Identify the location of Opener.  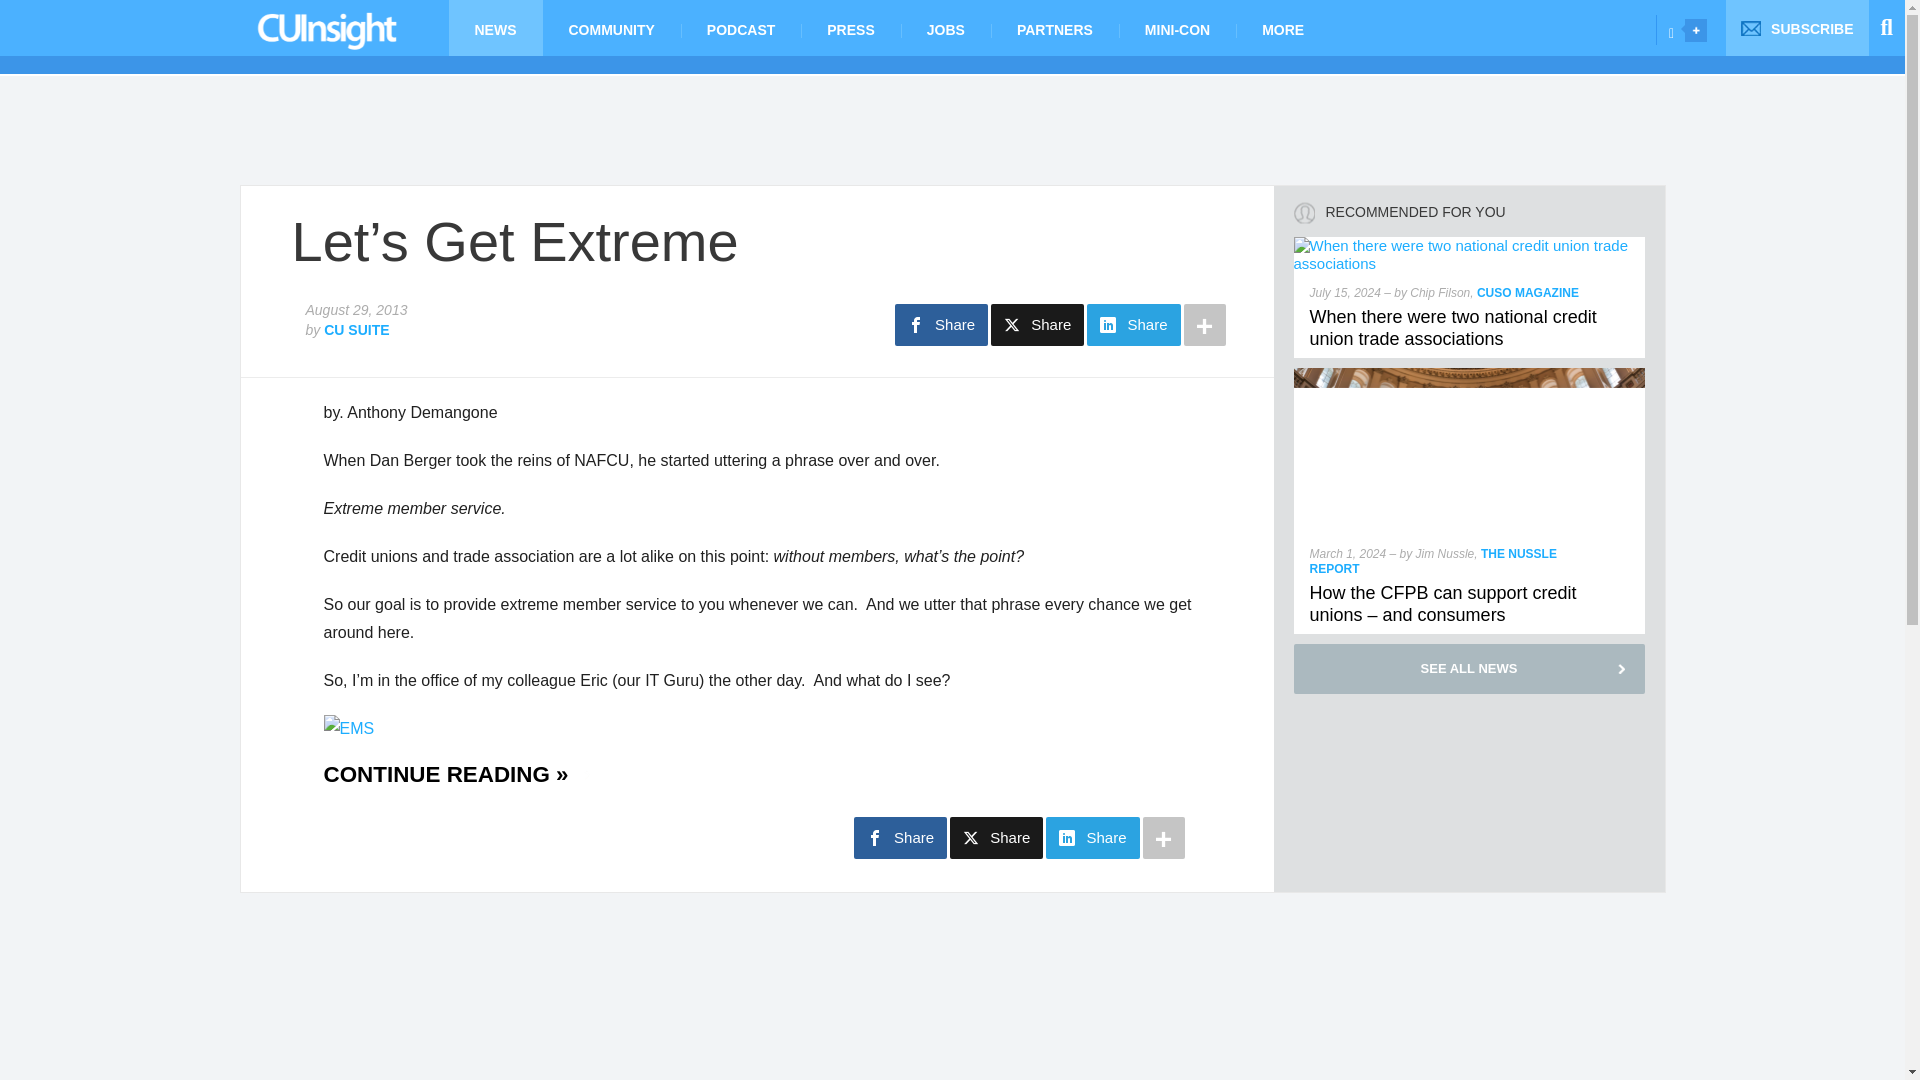
(1696, 30).